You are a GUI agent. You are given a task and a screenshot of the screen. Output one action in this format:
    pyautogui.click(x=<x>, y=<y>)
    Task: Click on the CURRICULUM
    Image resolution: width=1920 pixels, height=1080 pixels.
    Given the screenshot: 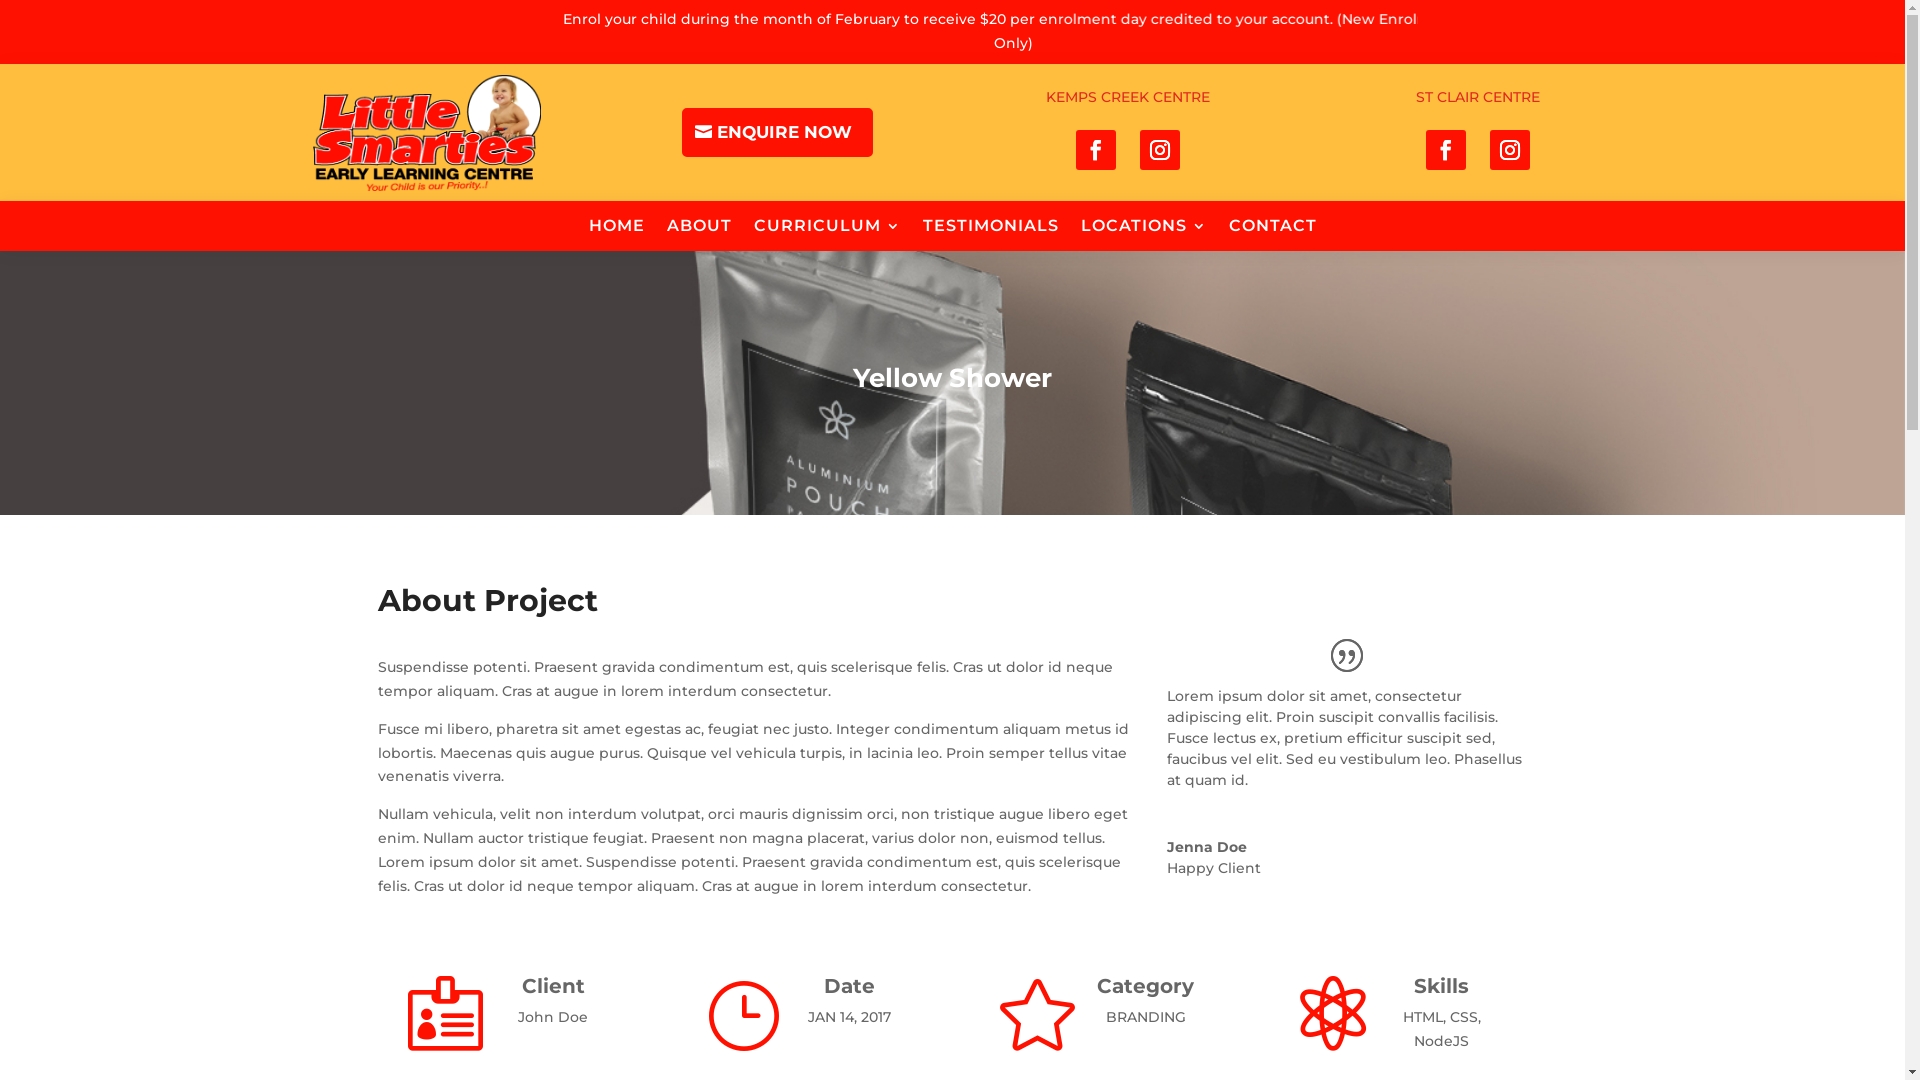 What is the action you would take?
    pyautogui.click(x=828, y=230)
    